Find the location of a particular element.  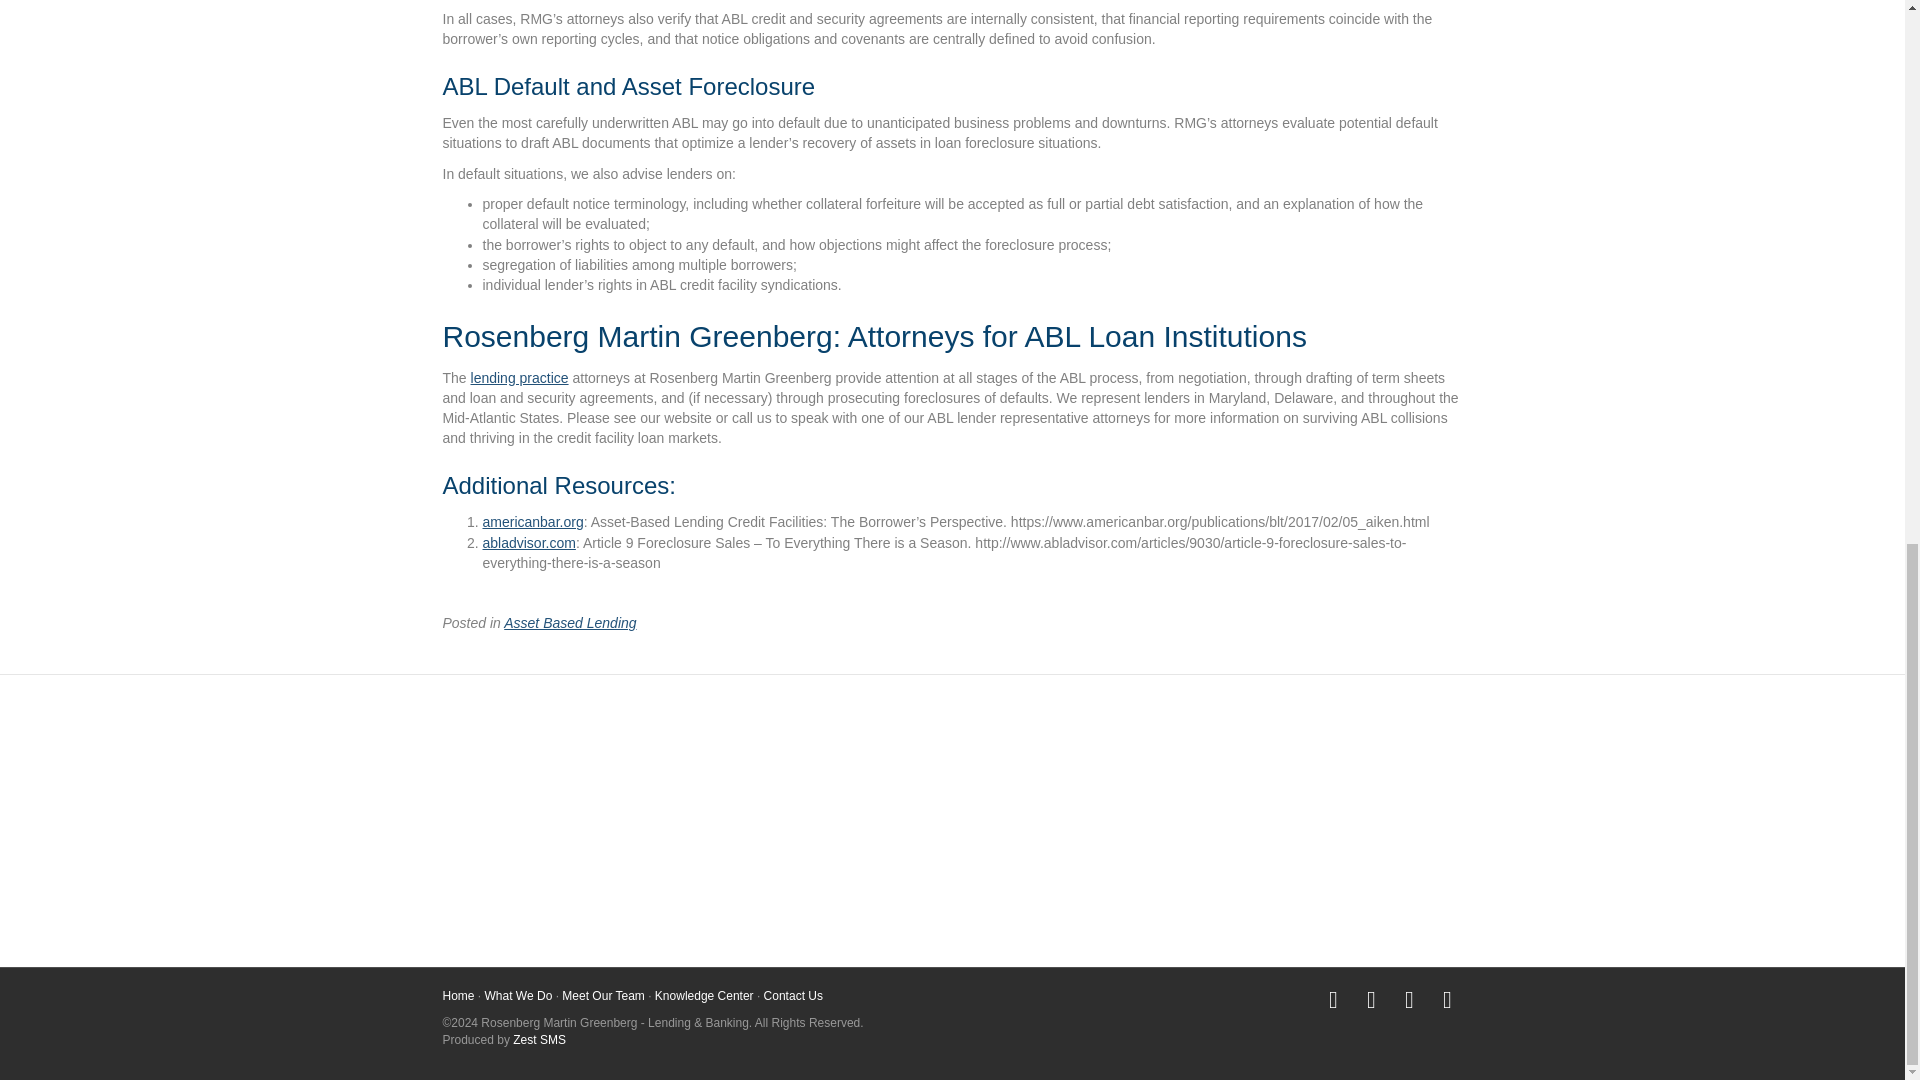

americanbar.org is located at coordinates (532, 522).